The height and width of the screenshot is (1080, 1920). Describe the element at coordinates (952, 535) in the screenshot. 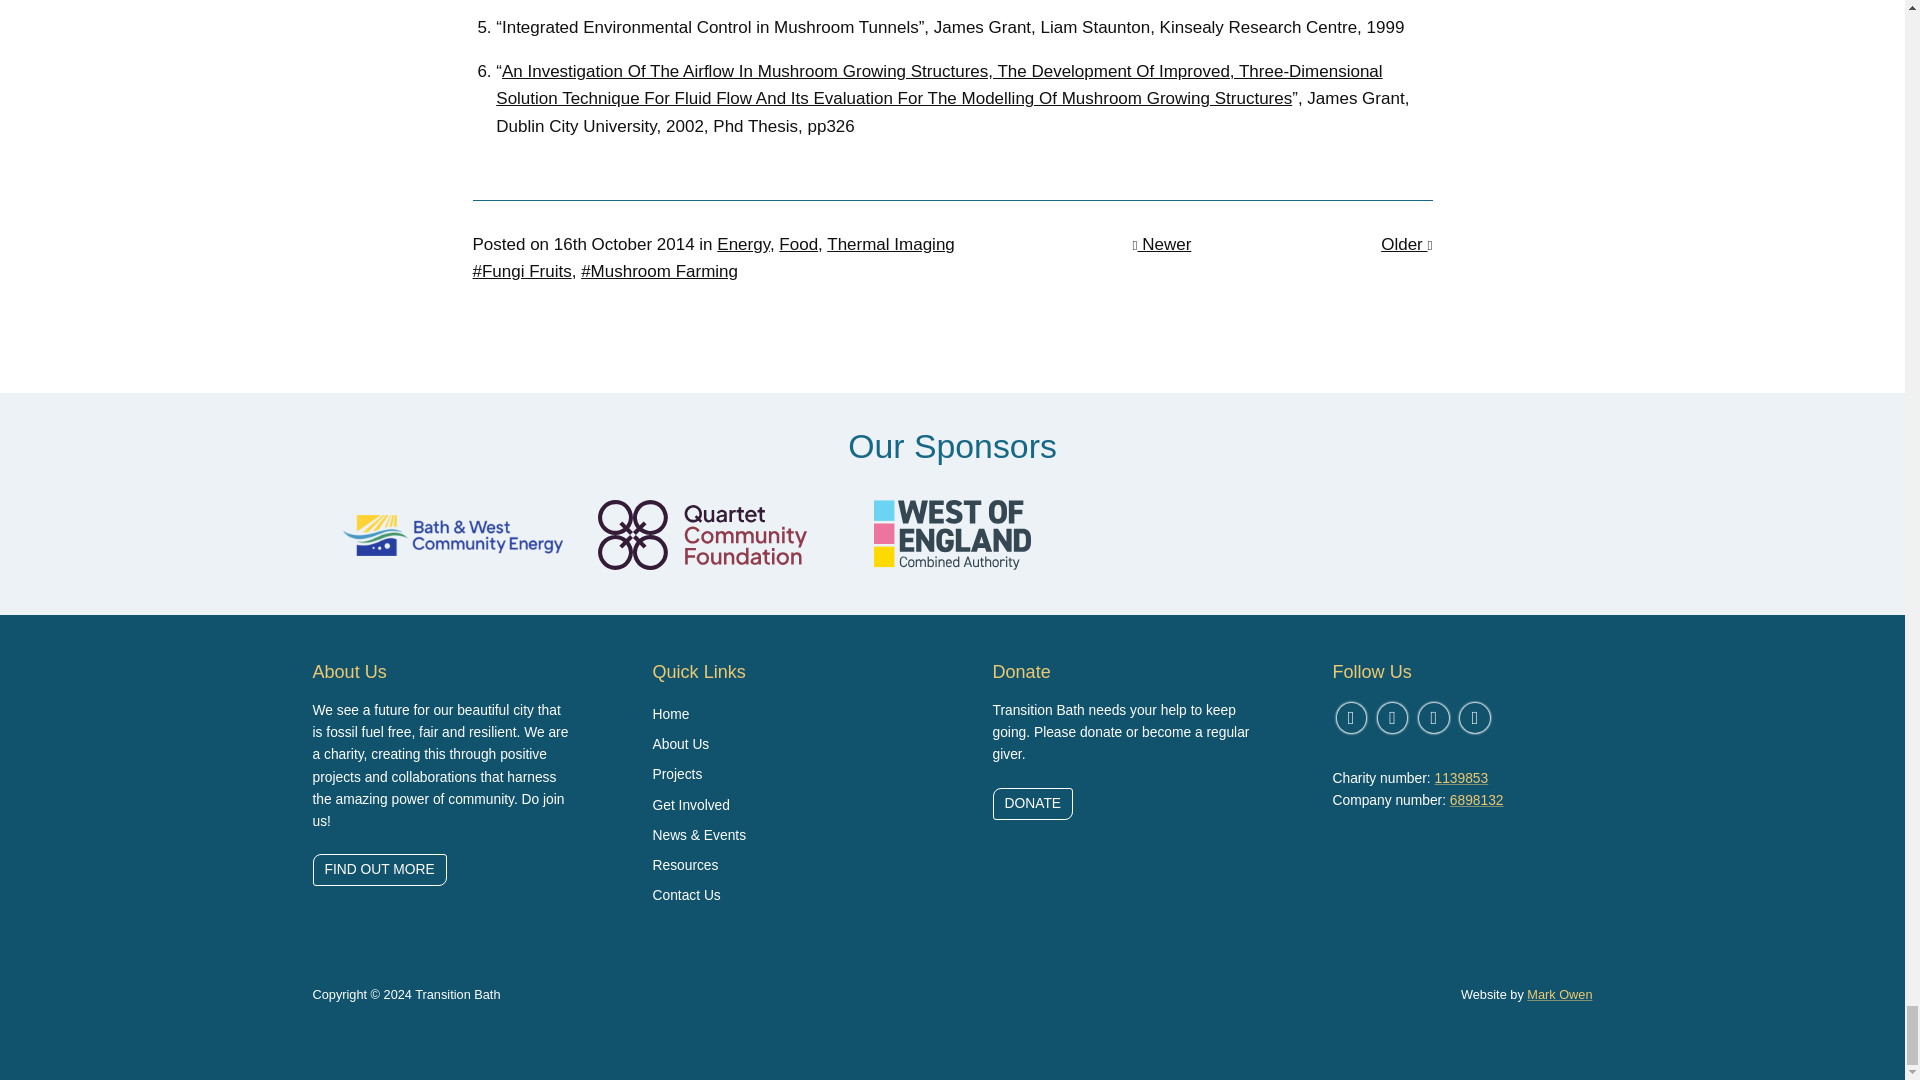

I see `Funded by the West of England Combined Authority` at that location.